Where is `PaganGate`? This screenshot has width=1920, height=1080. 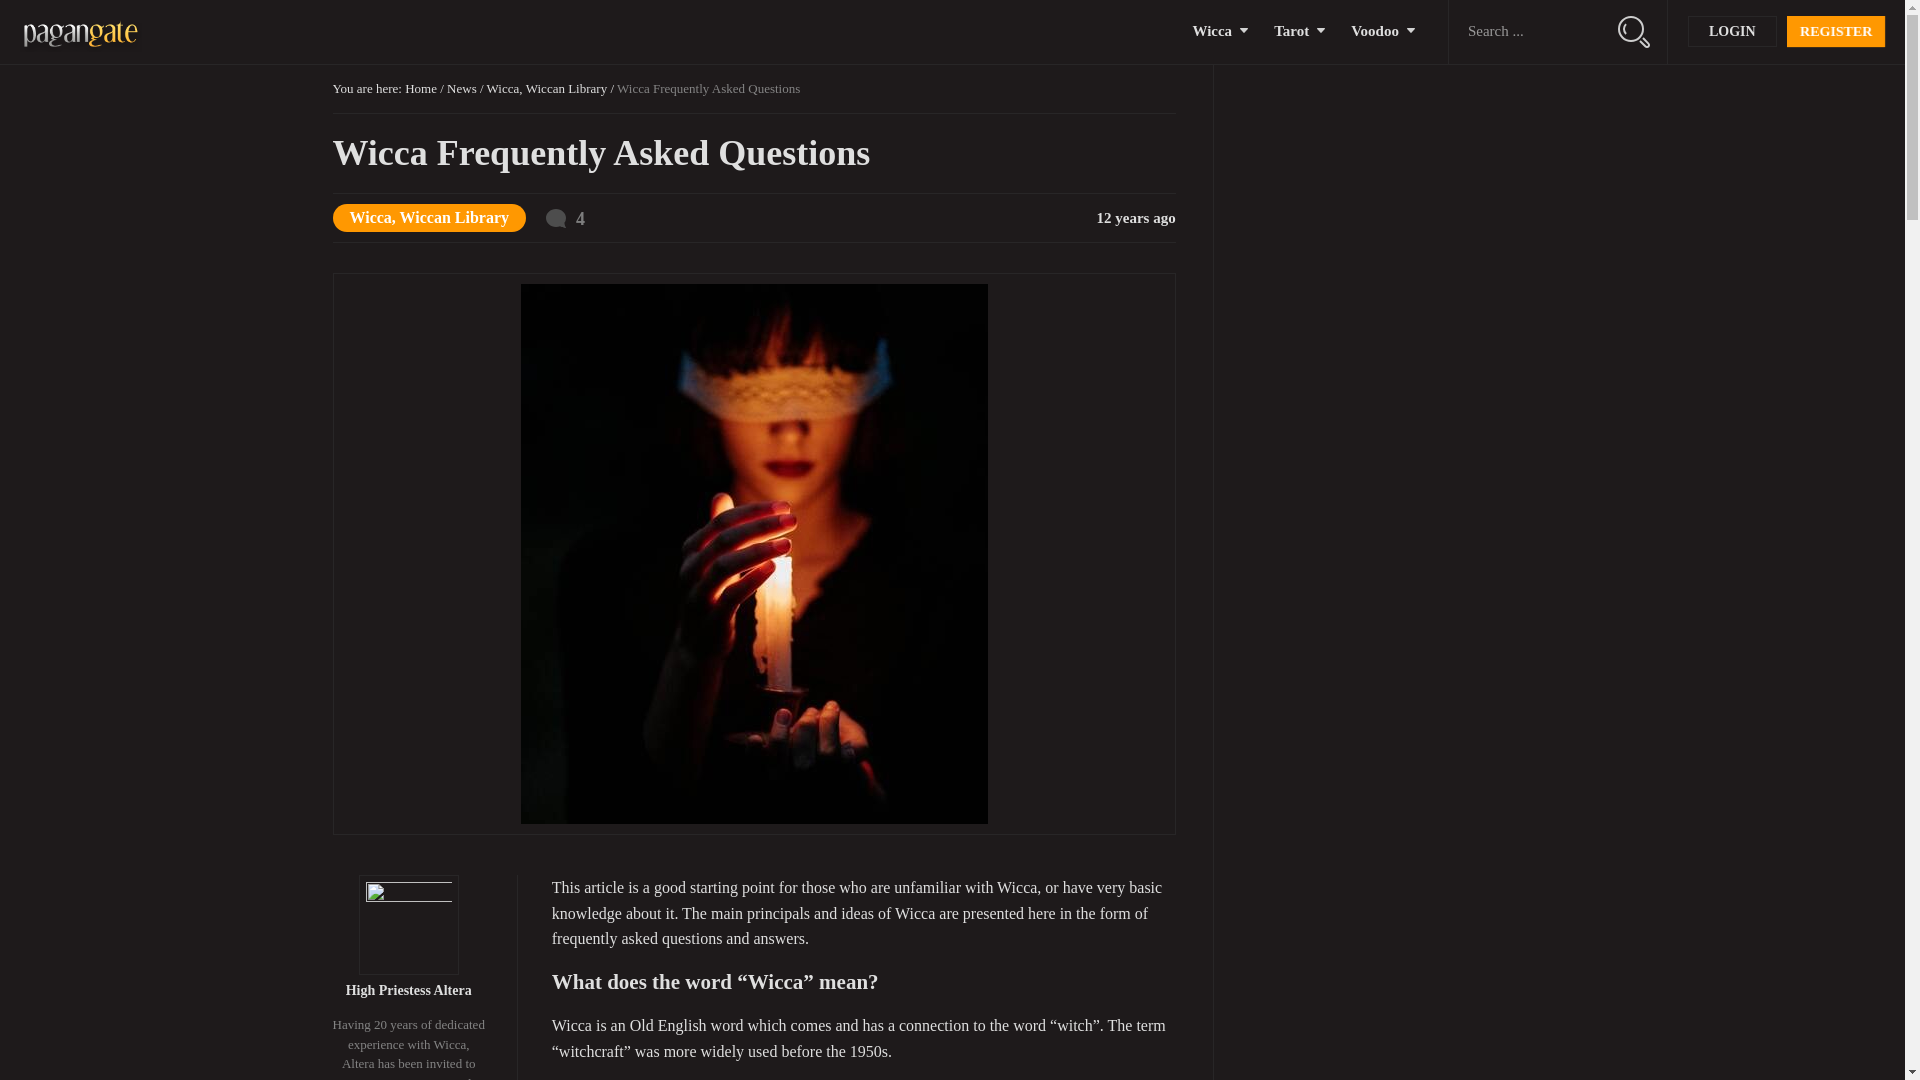 PaganGate is located at coordinates (80, 31).